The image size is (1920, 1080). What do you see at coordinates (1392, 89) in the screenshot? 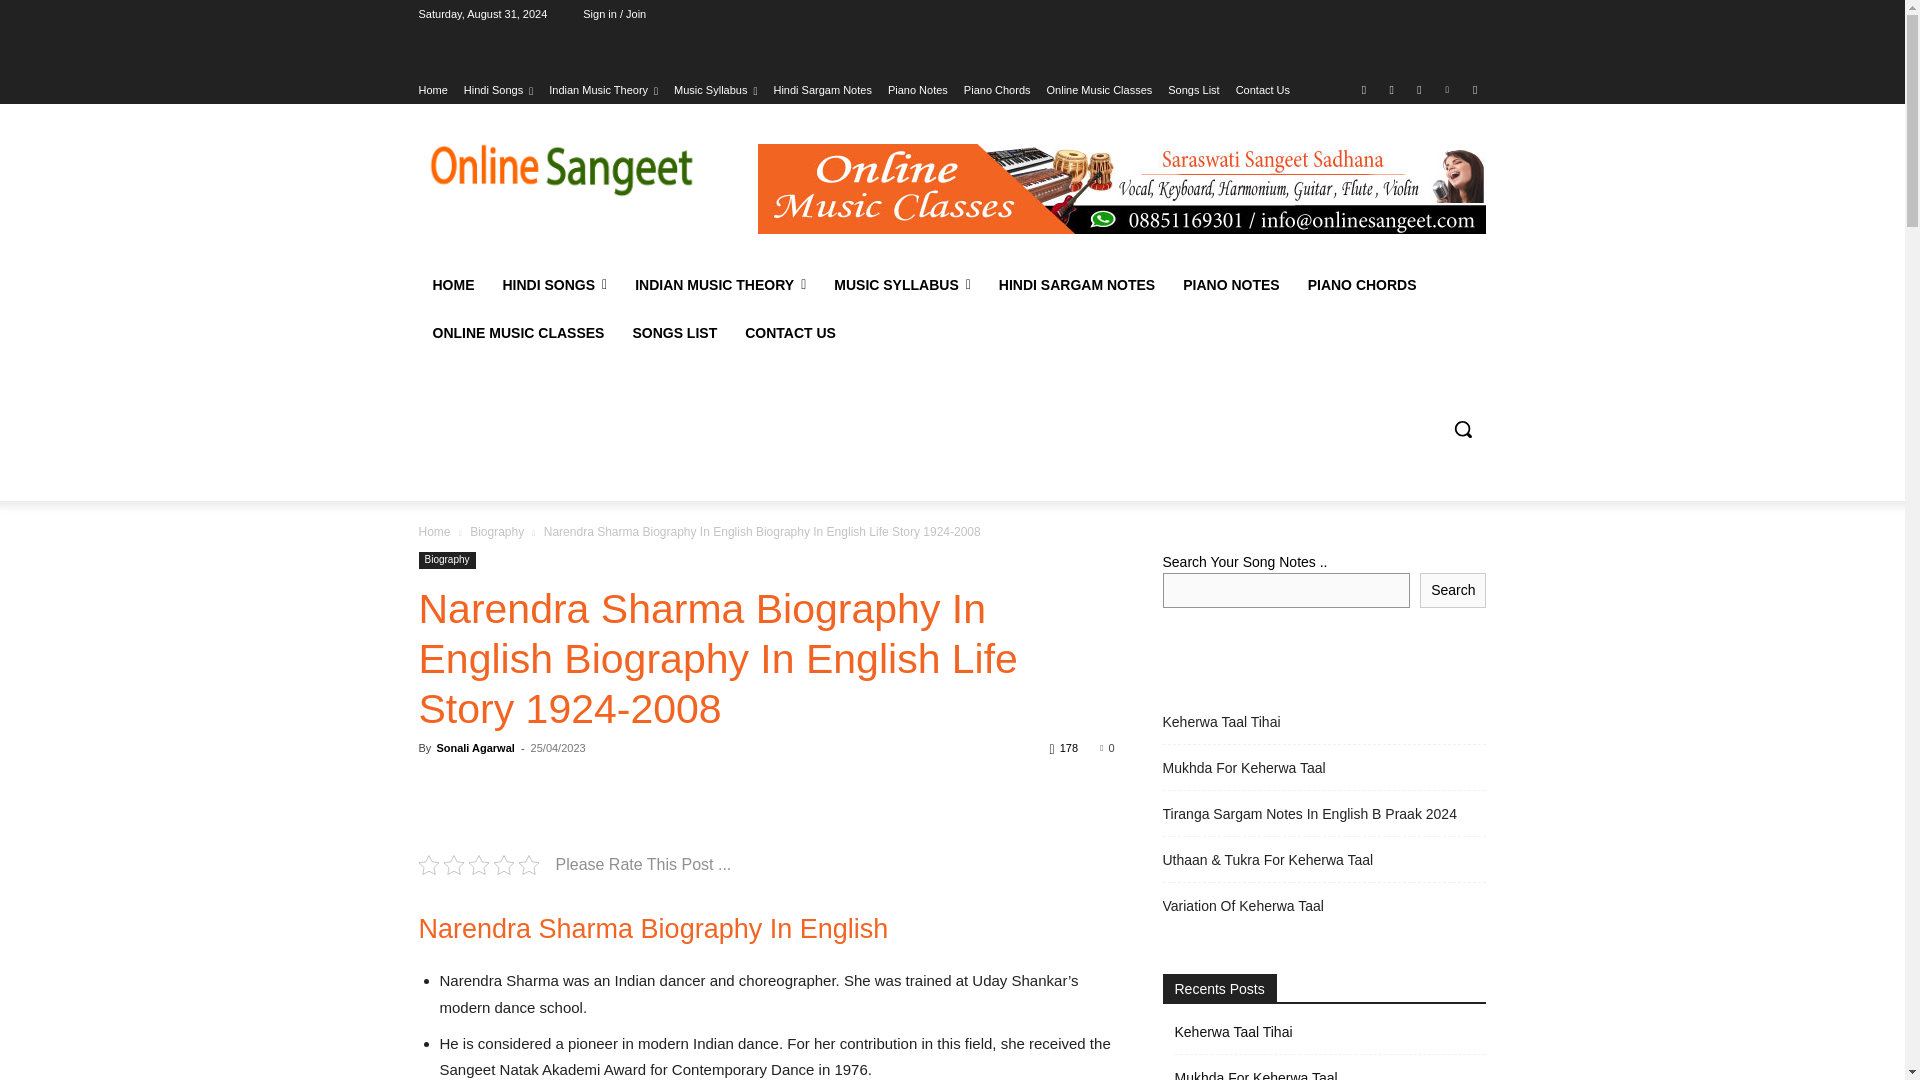
I see `Instagram` at bounding box center [1392, 89].